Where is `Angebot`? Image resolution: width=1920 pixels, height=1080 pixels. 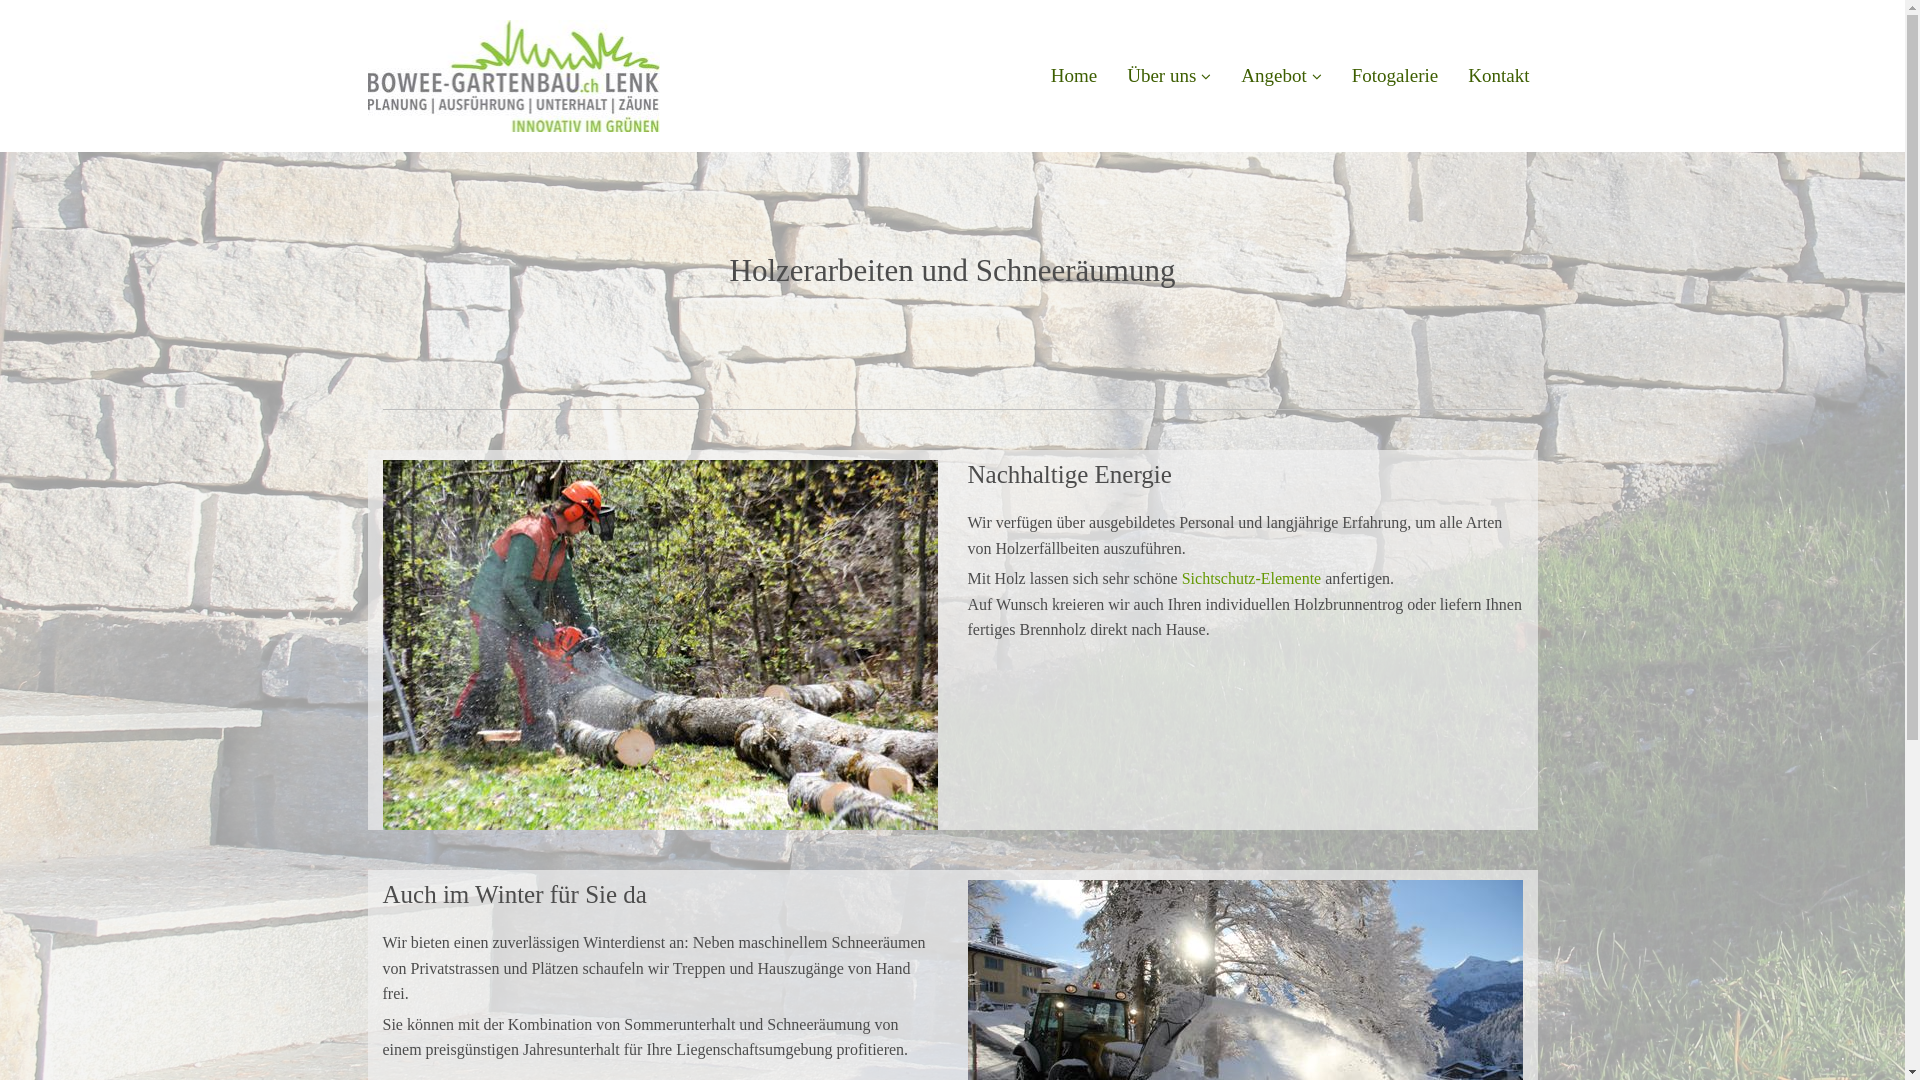 Angebot is located at coordinates (1281, 76).